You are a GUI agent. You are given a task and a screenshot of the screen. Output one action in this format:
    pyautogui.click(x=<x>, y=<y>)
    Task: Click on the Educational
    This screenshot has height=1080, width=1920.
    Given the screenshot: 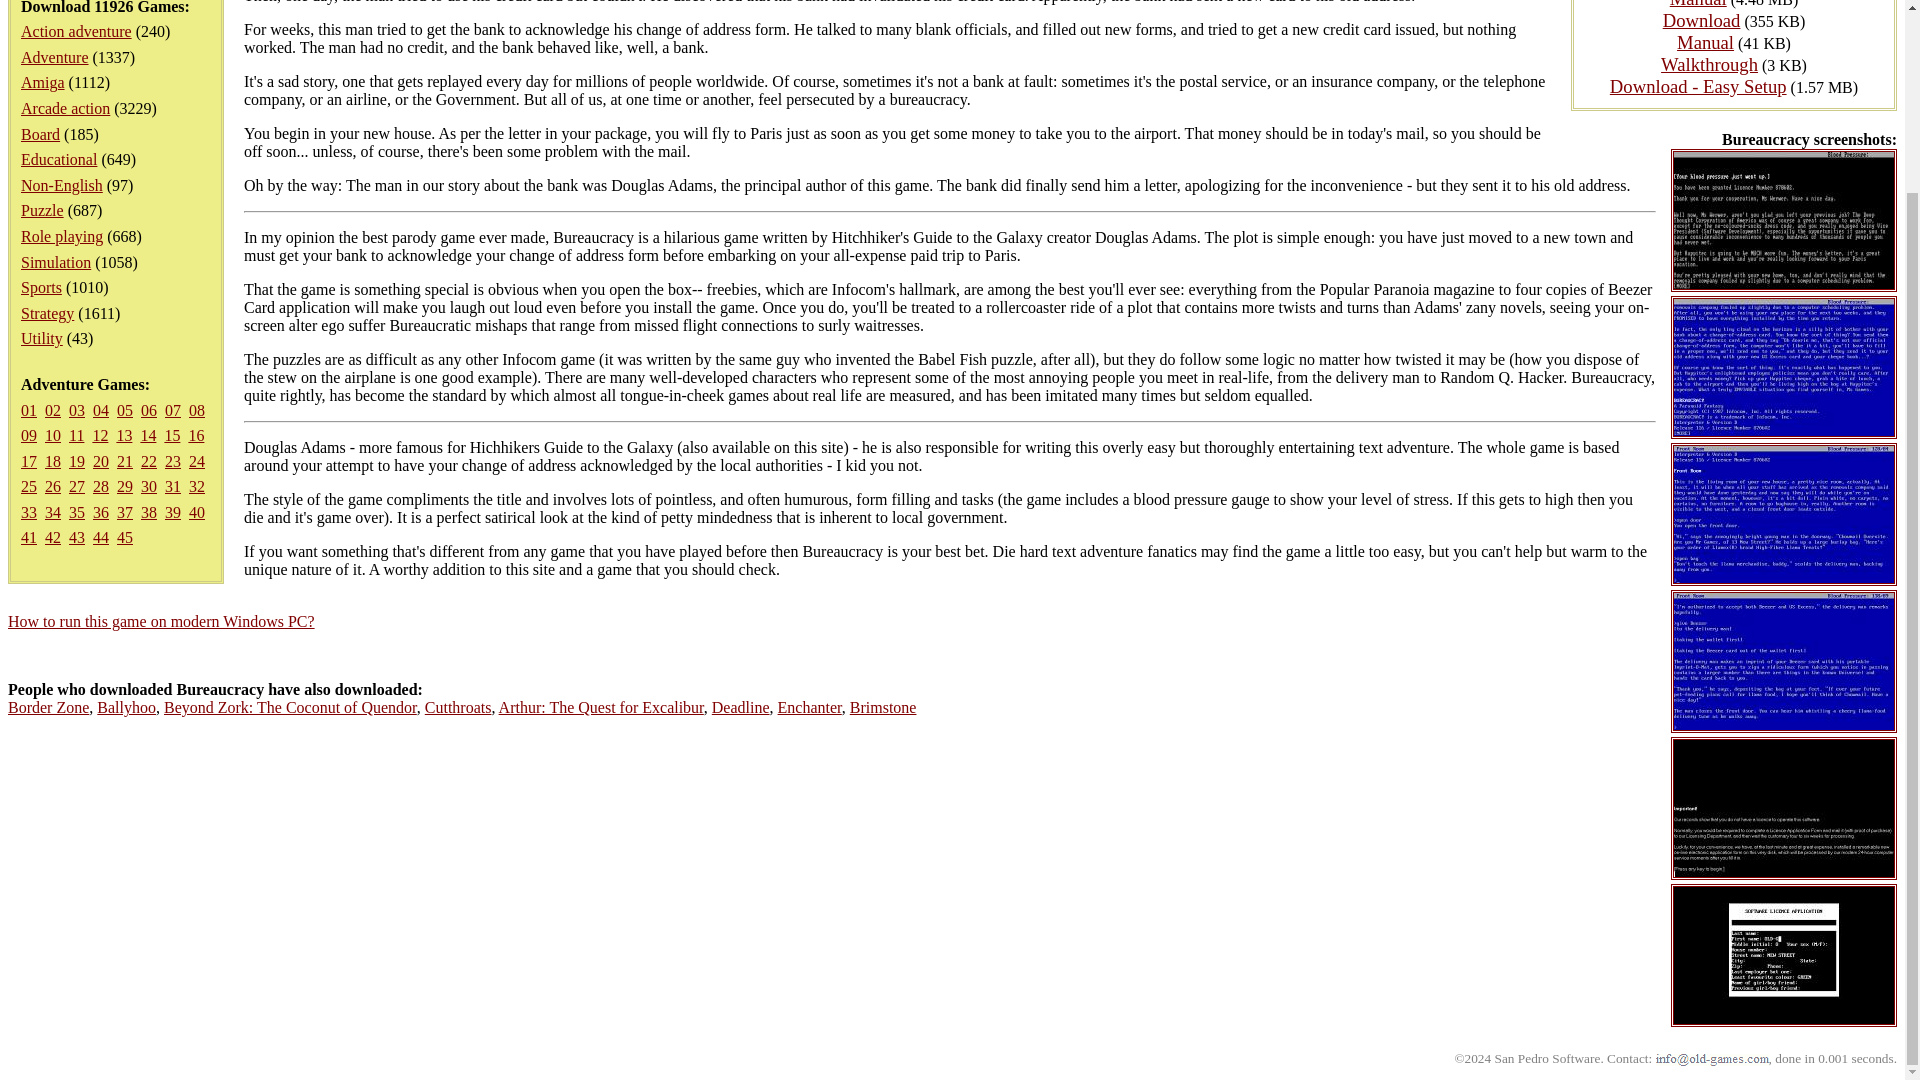 What is the action you would take?
    pyautogui.click(x=59, y=160)
    